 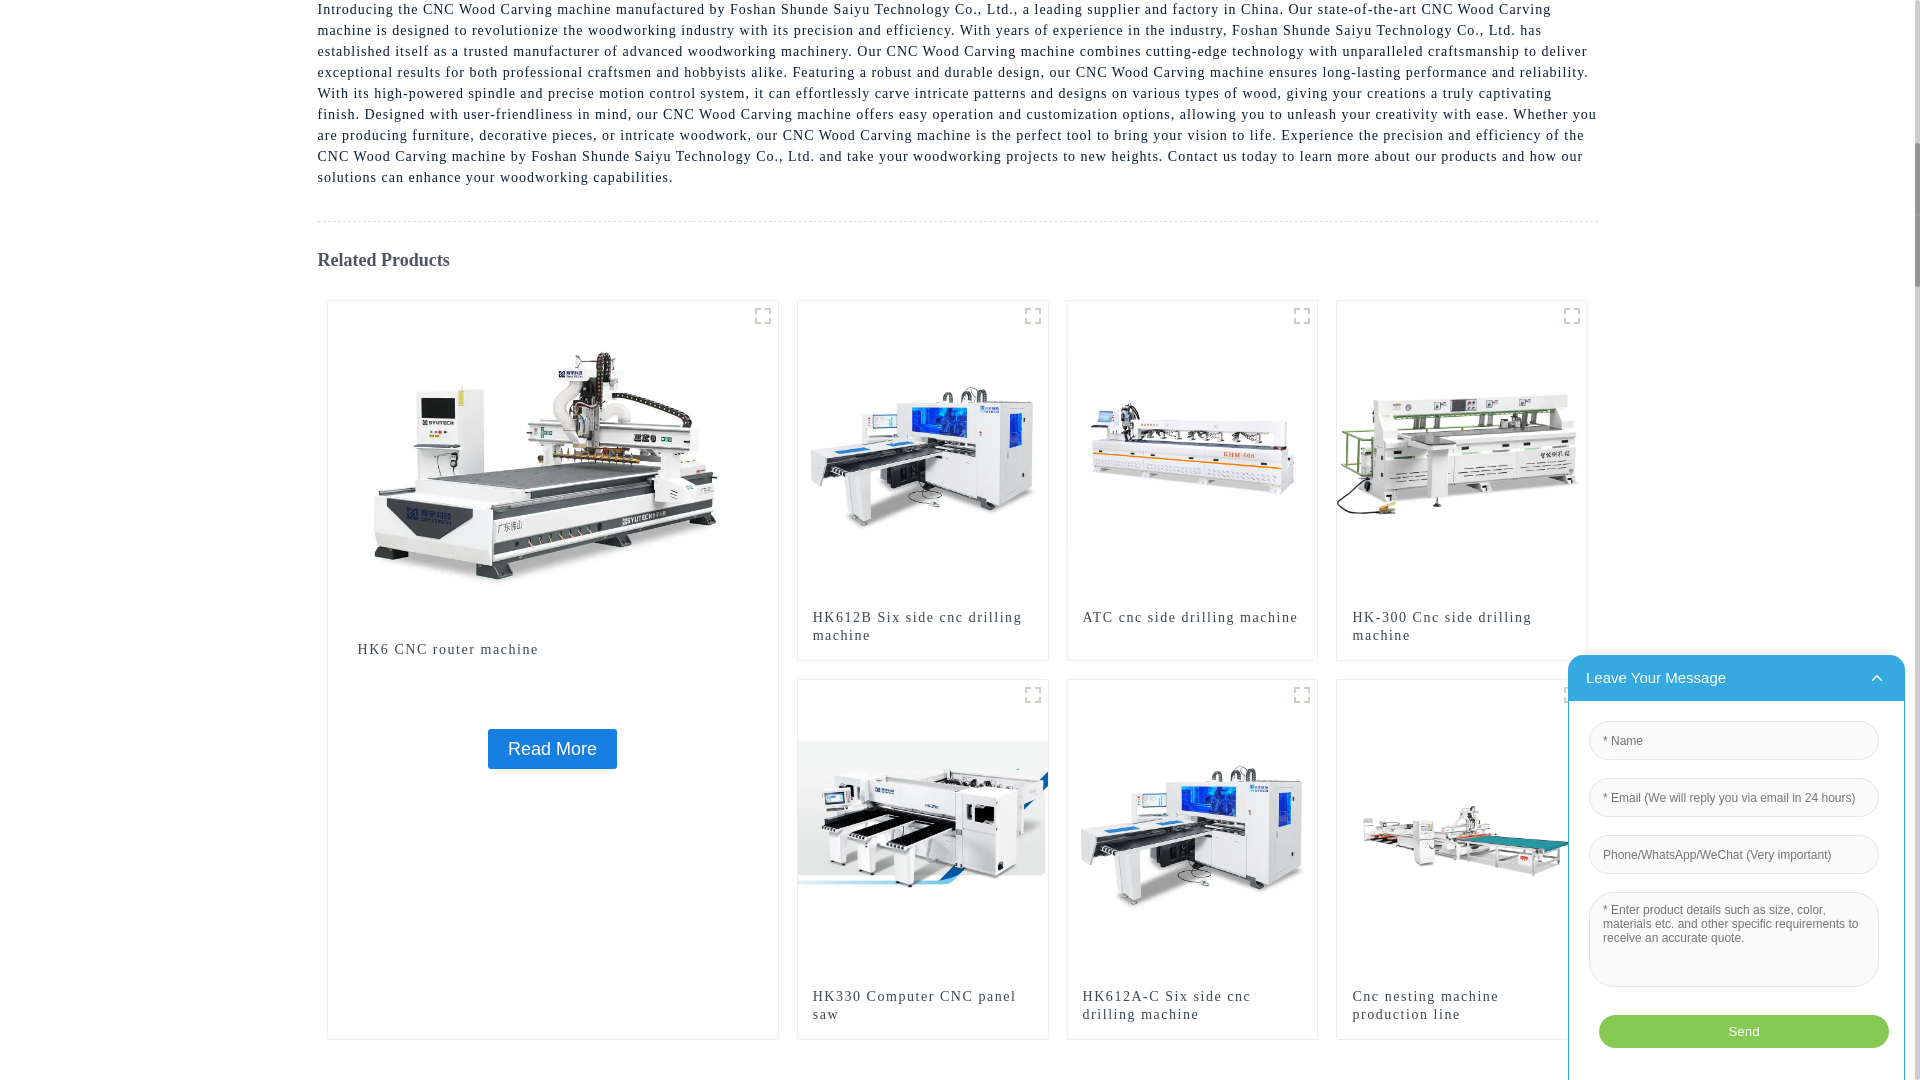 What do you see at coordinates (923, 830) in the screenshot?
I see `  HK330 Computer CNC panel saw` at bounding box center [923, 830].